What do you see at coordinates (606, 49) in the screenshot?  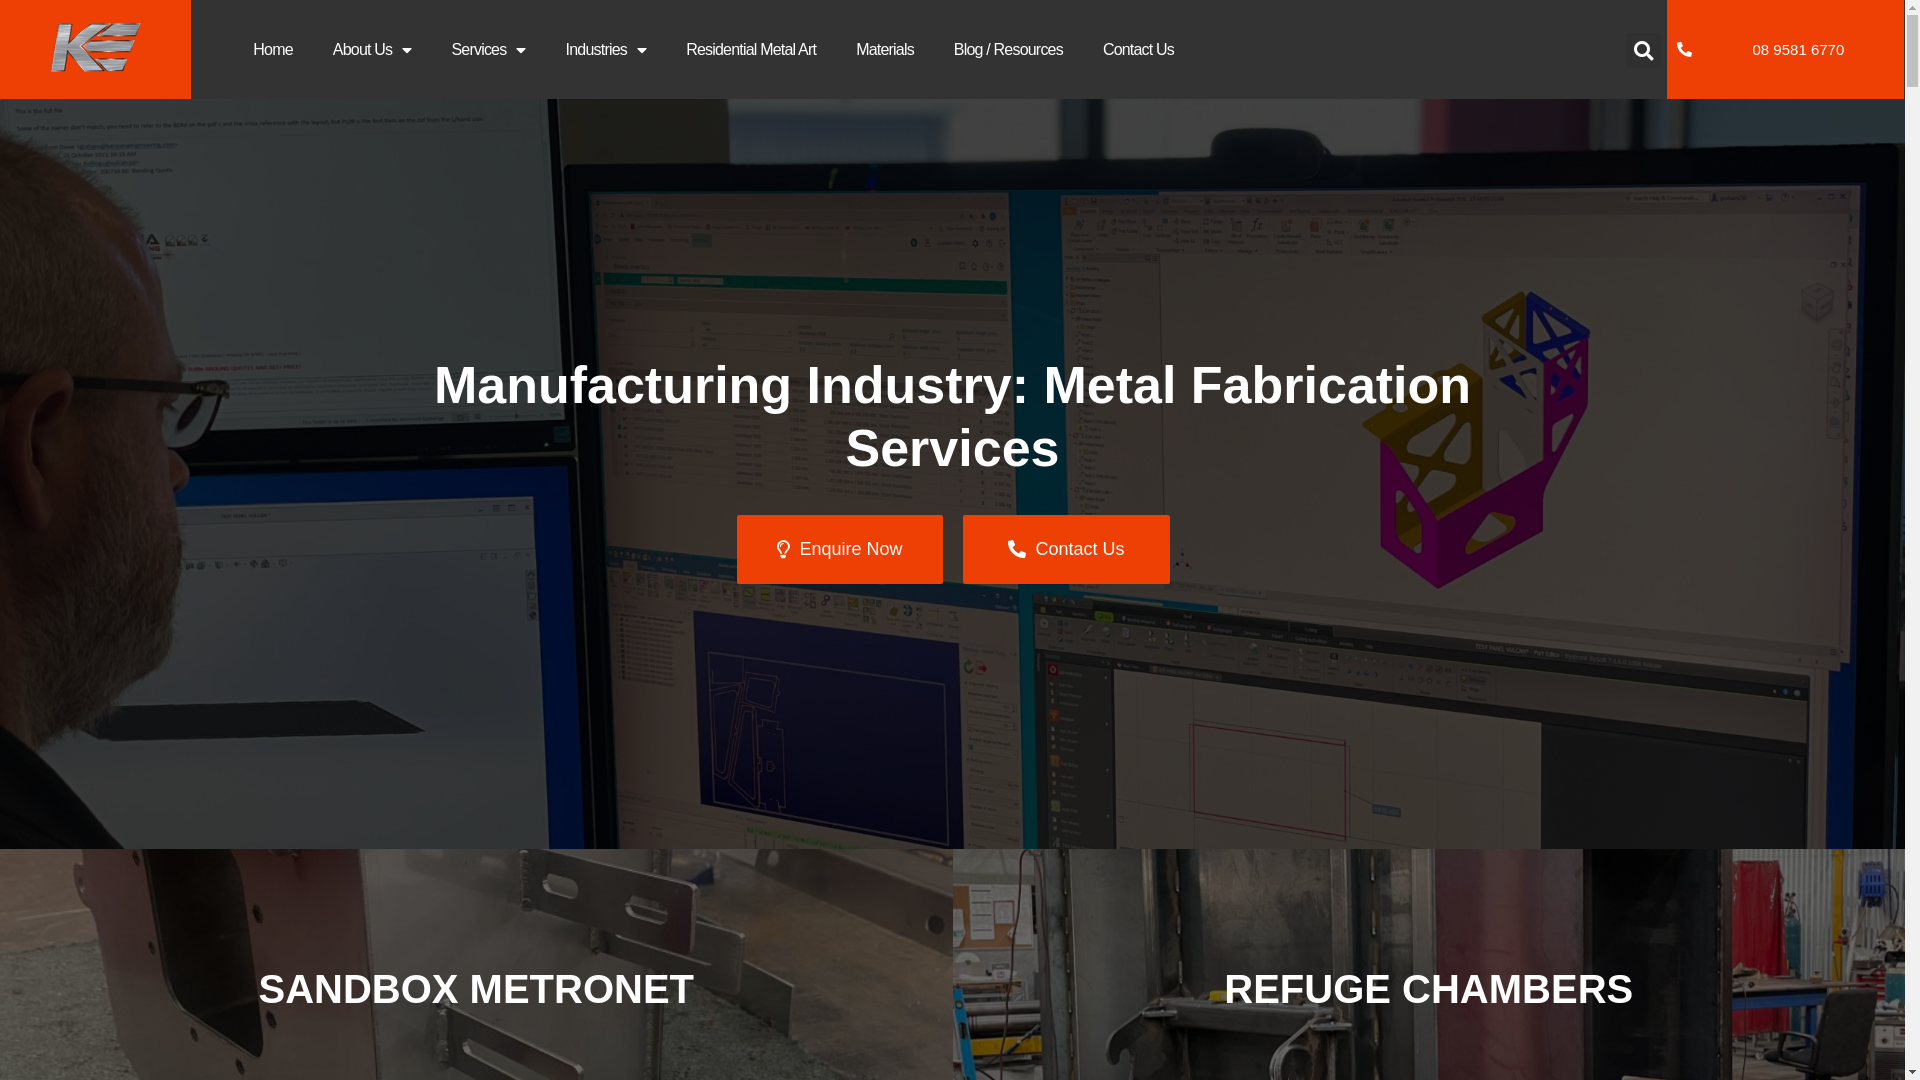 I see `Industries` at bounding box center [606, 49].